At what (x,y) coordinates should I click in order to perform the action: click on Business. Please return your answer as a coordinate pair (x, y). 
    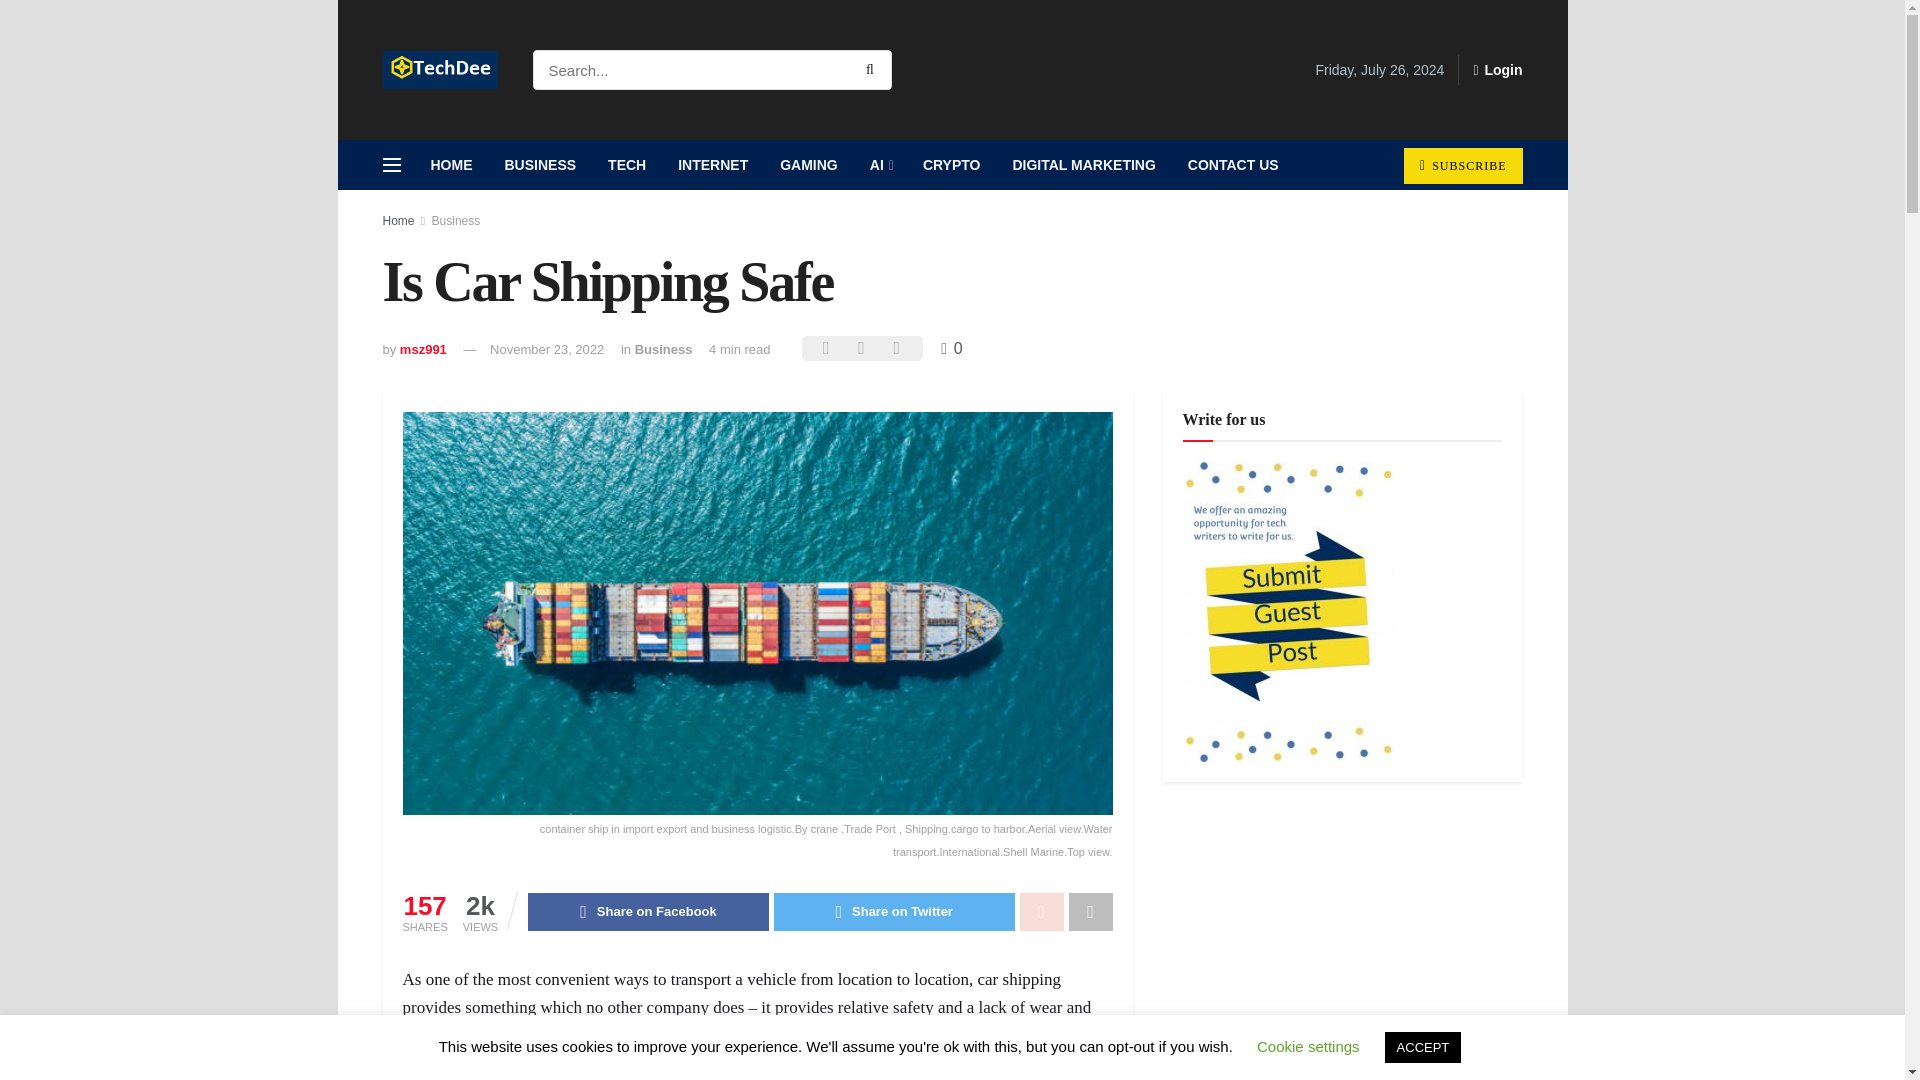
    Looking at the image, I should click on (664, 350).